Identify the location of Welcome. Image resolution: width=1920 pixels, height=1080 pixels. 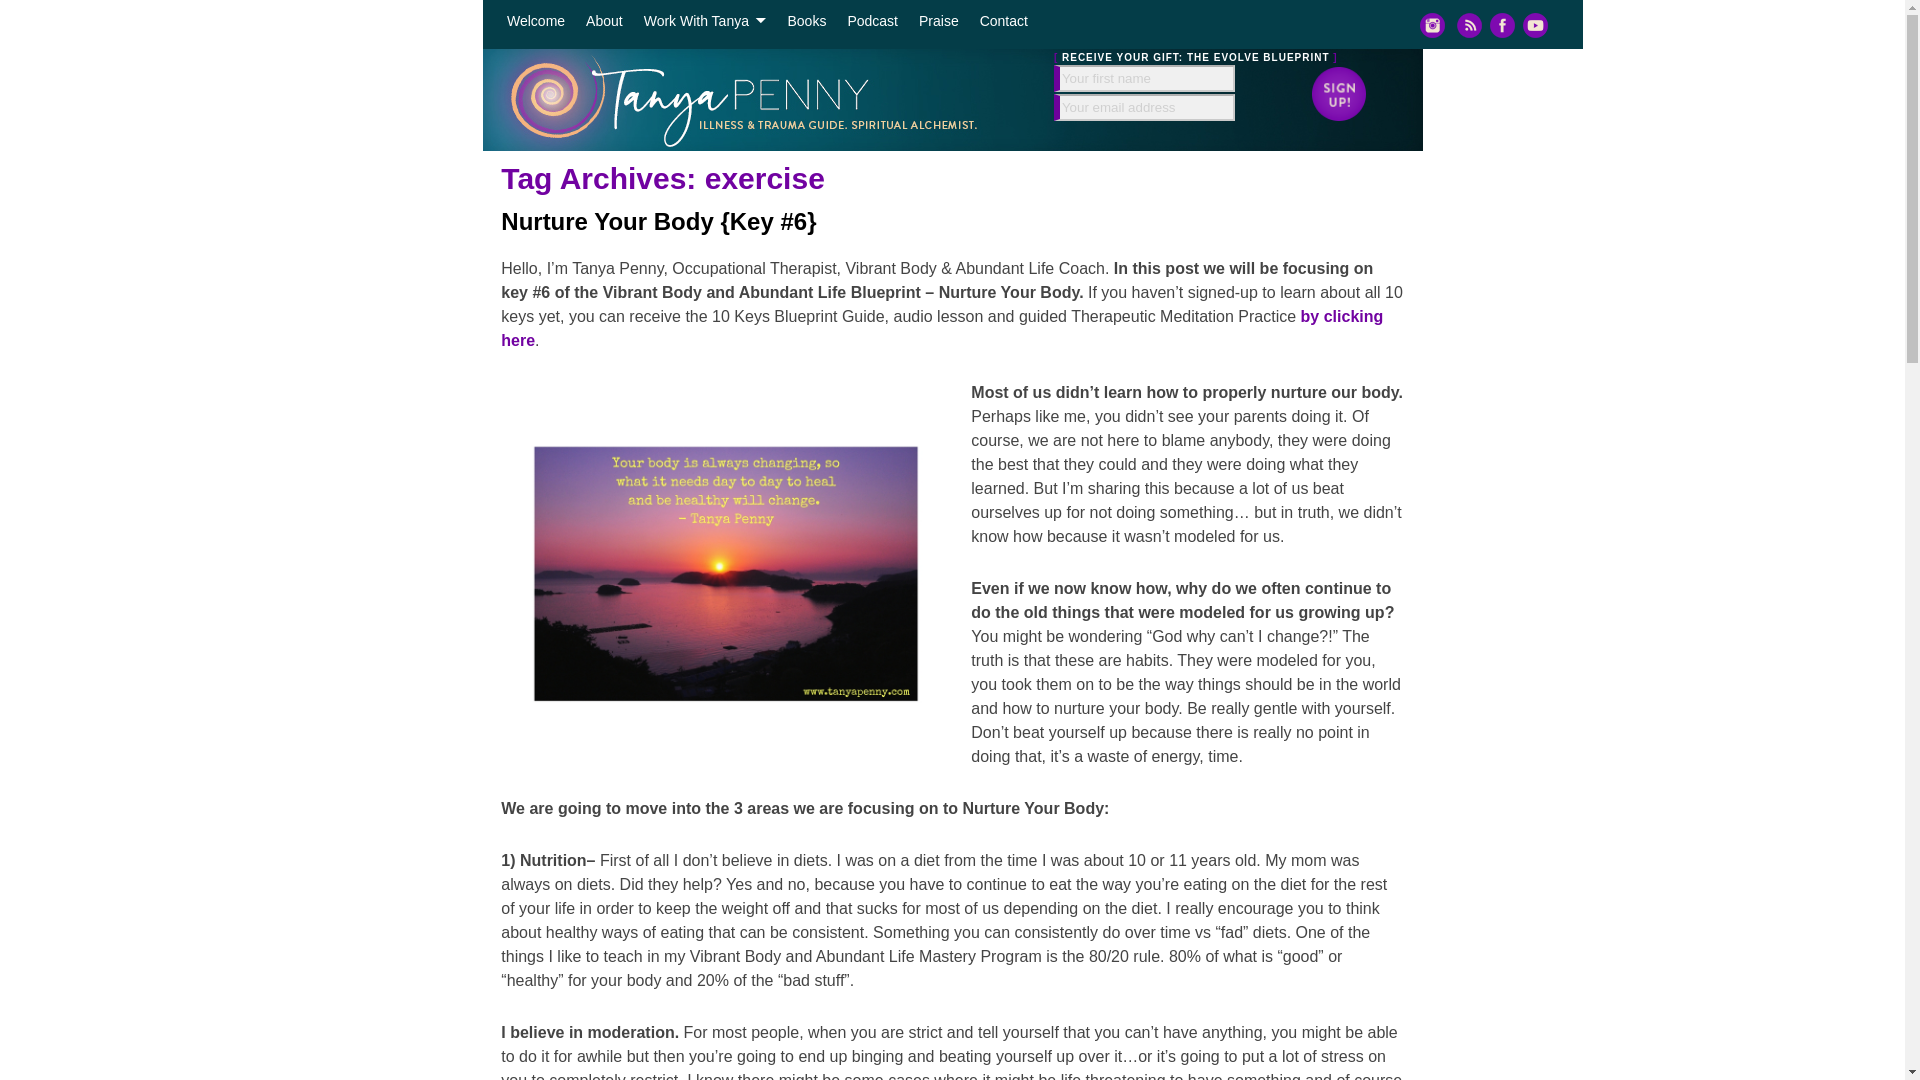
(534, 21).